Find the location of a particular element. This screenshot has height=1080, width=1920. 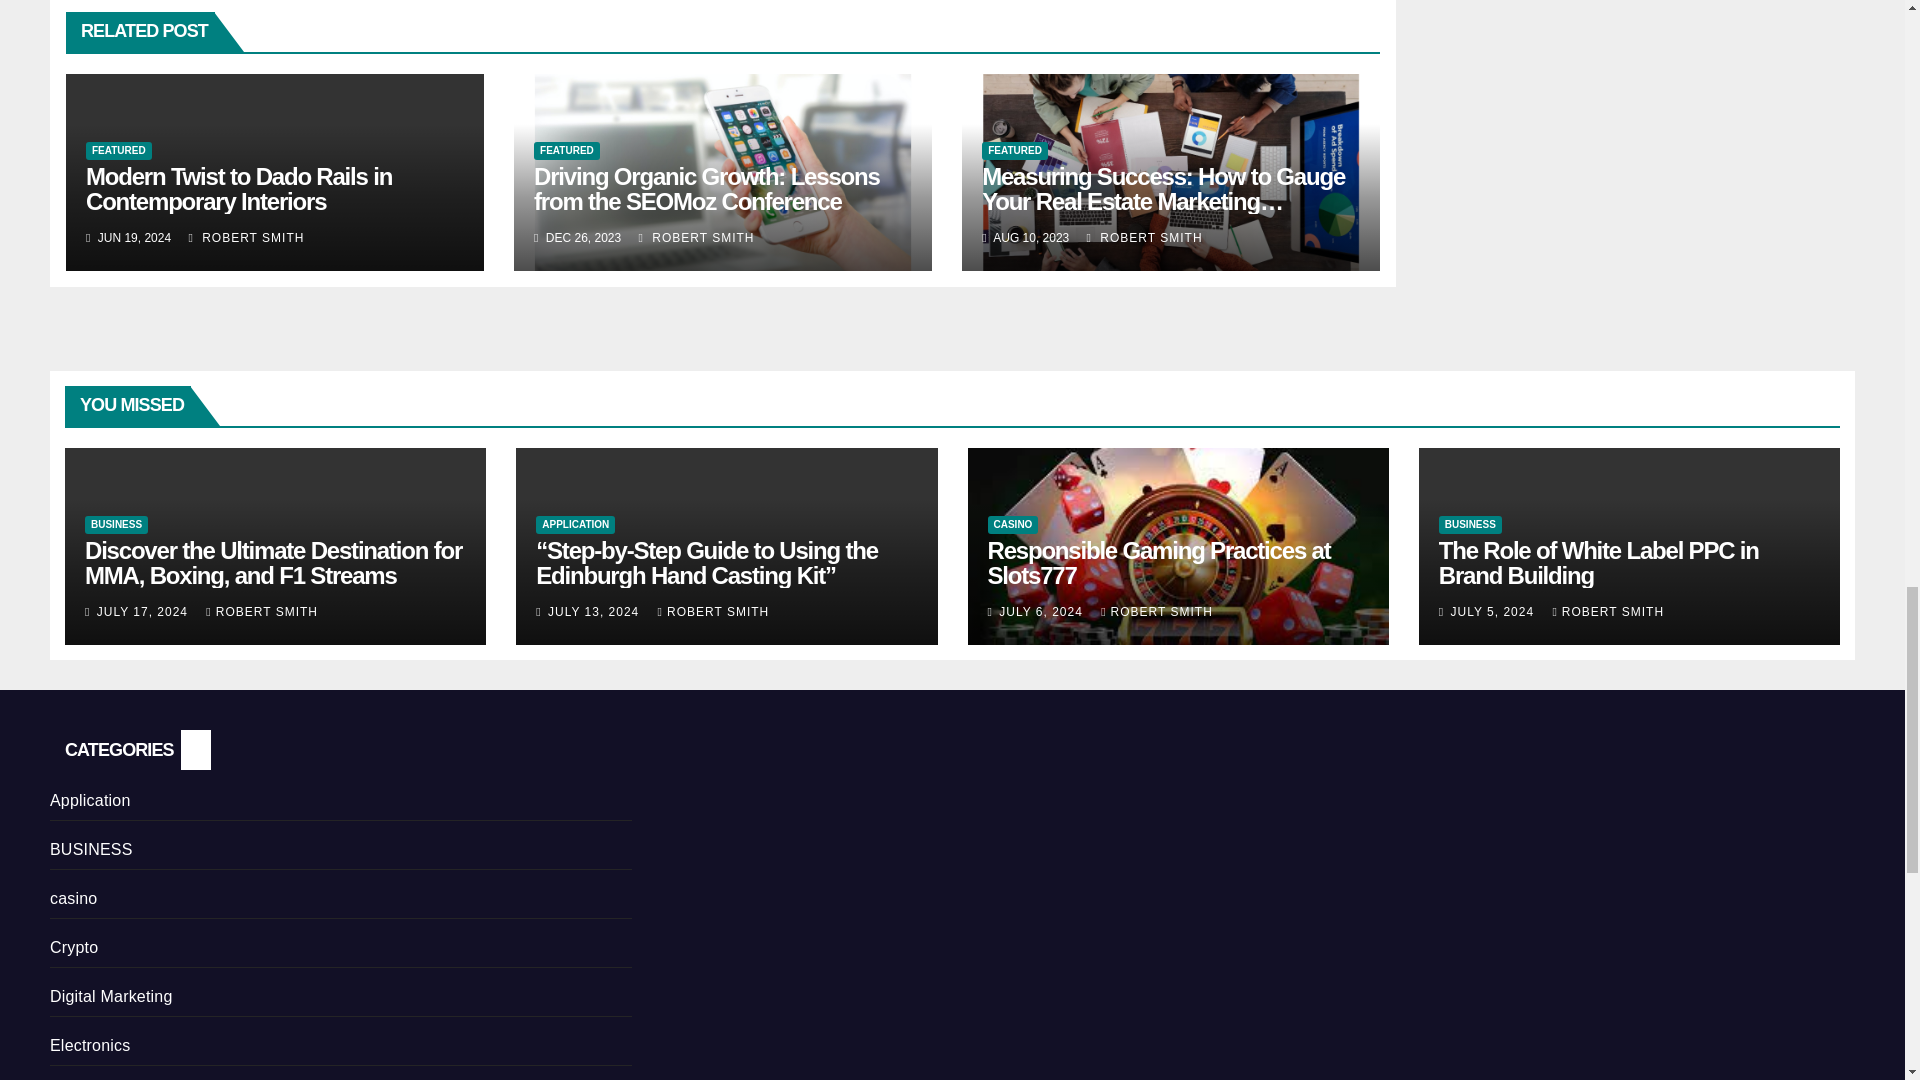

Permalink to: Responsible Gaming Practices at Slots777 is located at coordinates (1159, 562).